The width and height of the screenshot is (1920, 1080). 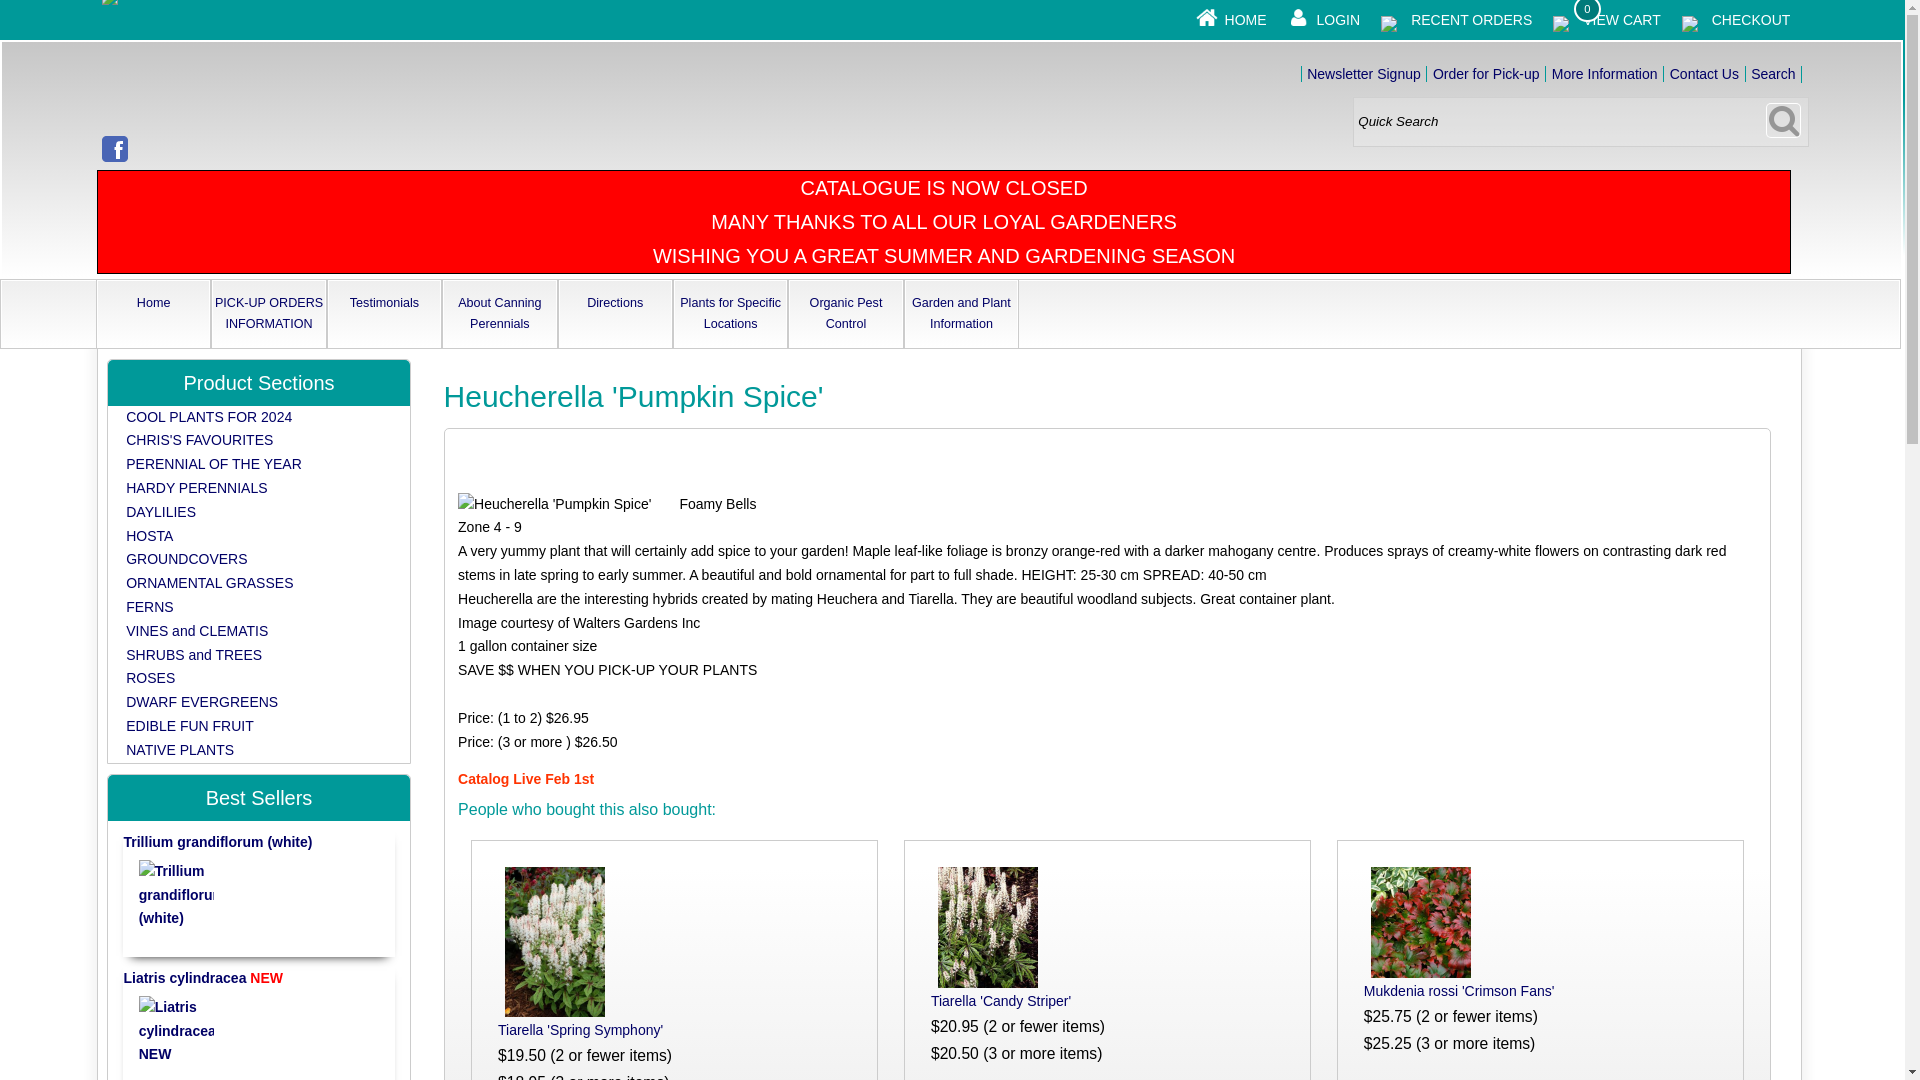 I want to click on Newsletter Signup, so click(x=1364, y=74).